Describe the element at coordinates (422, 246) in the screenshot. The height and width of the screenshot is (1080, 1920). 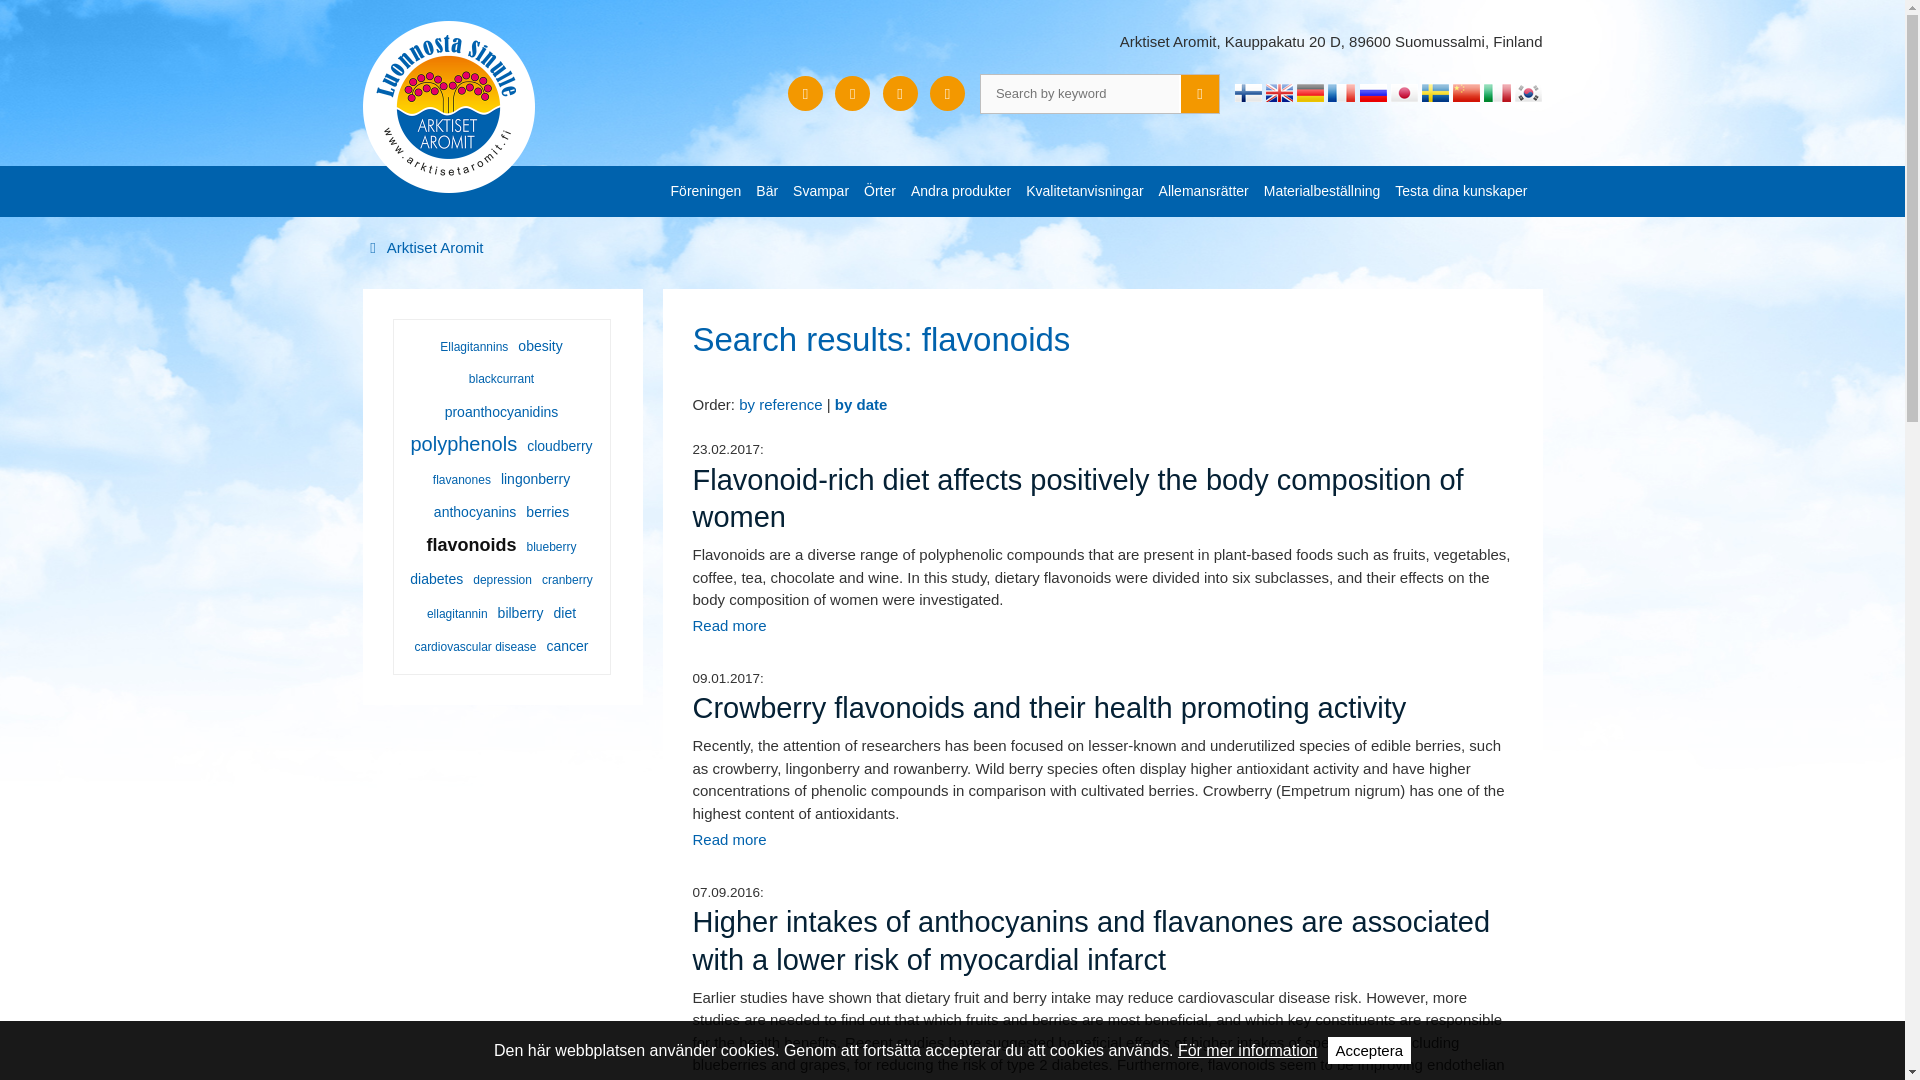
I see `Arktiset Aromit` at that location.